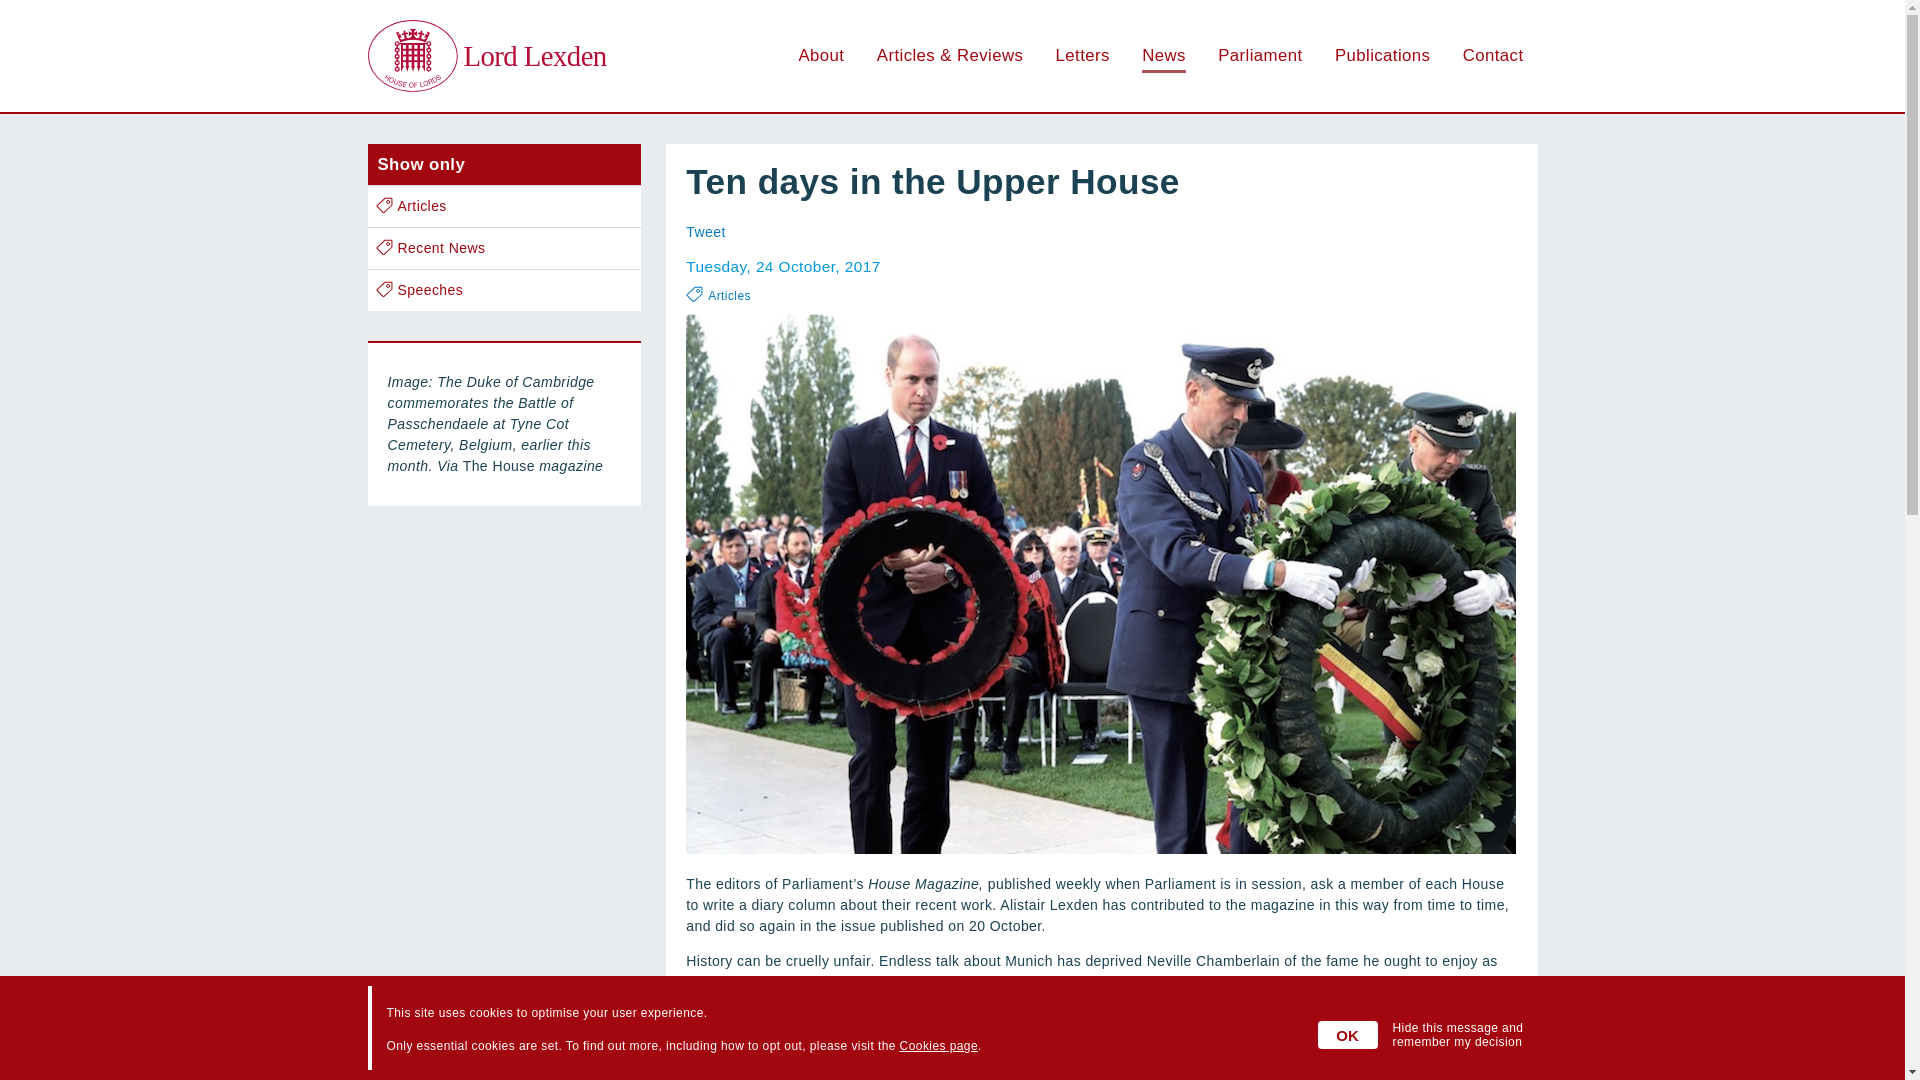 The height and width of the screenshot is (1080, 1920). I want to click on Articles, so click(950, 55).